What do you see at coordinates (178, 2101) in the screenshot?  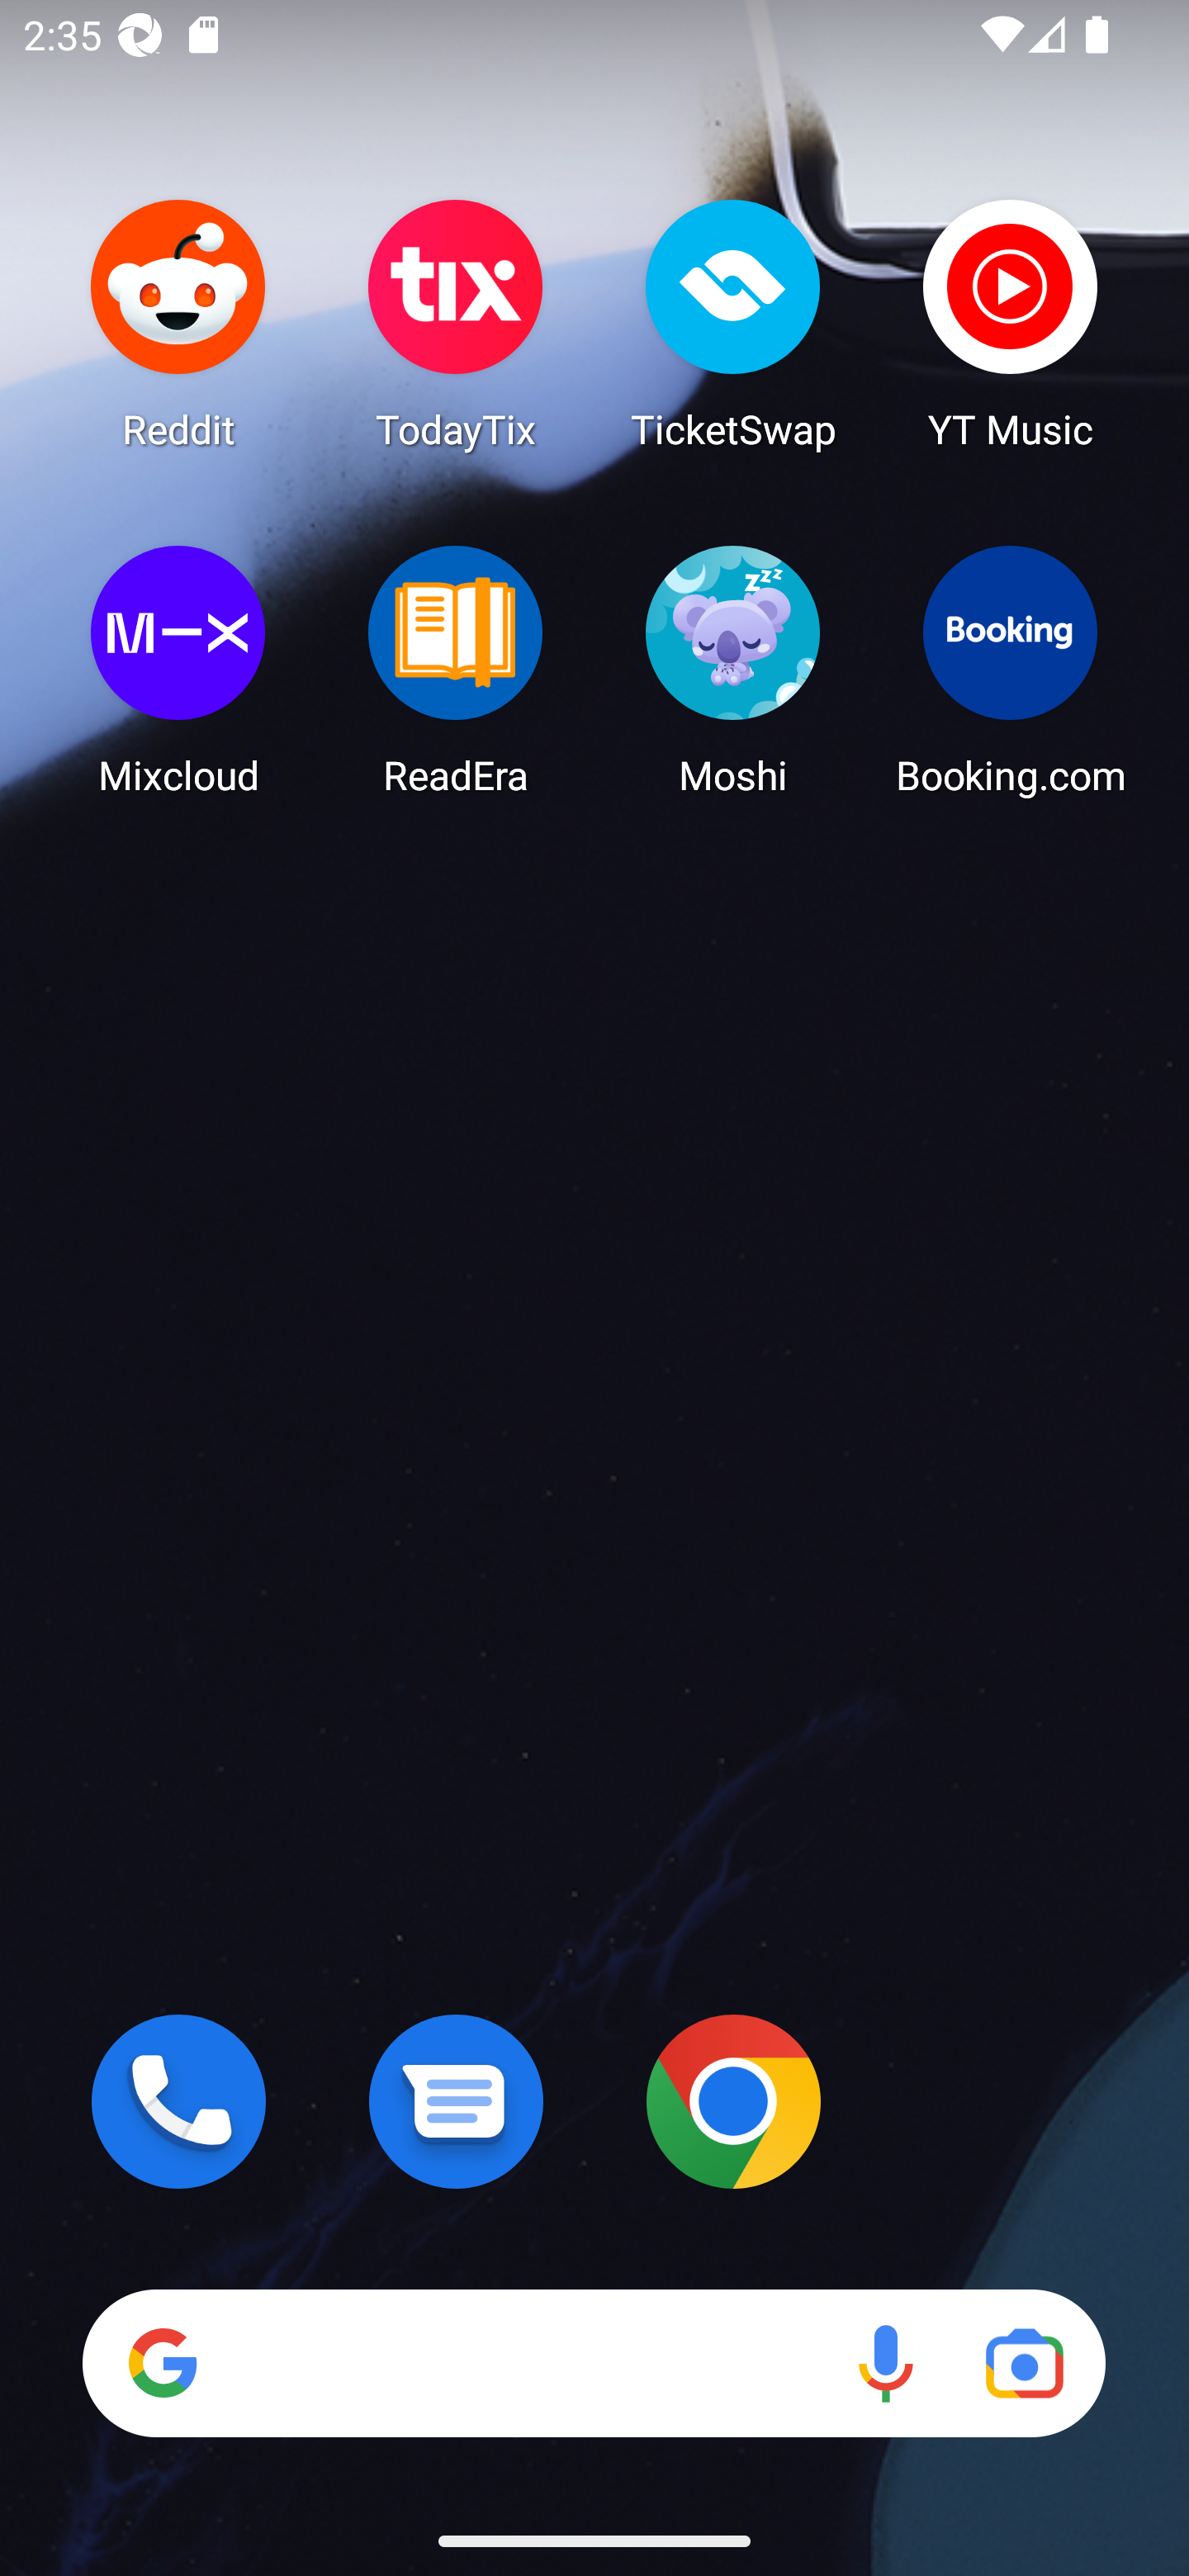 I see `Phone` at bounding box center [178, 2101].